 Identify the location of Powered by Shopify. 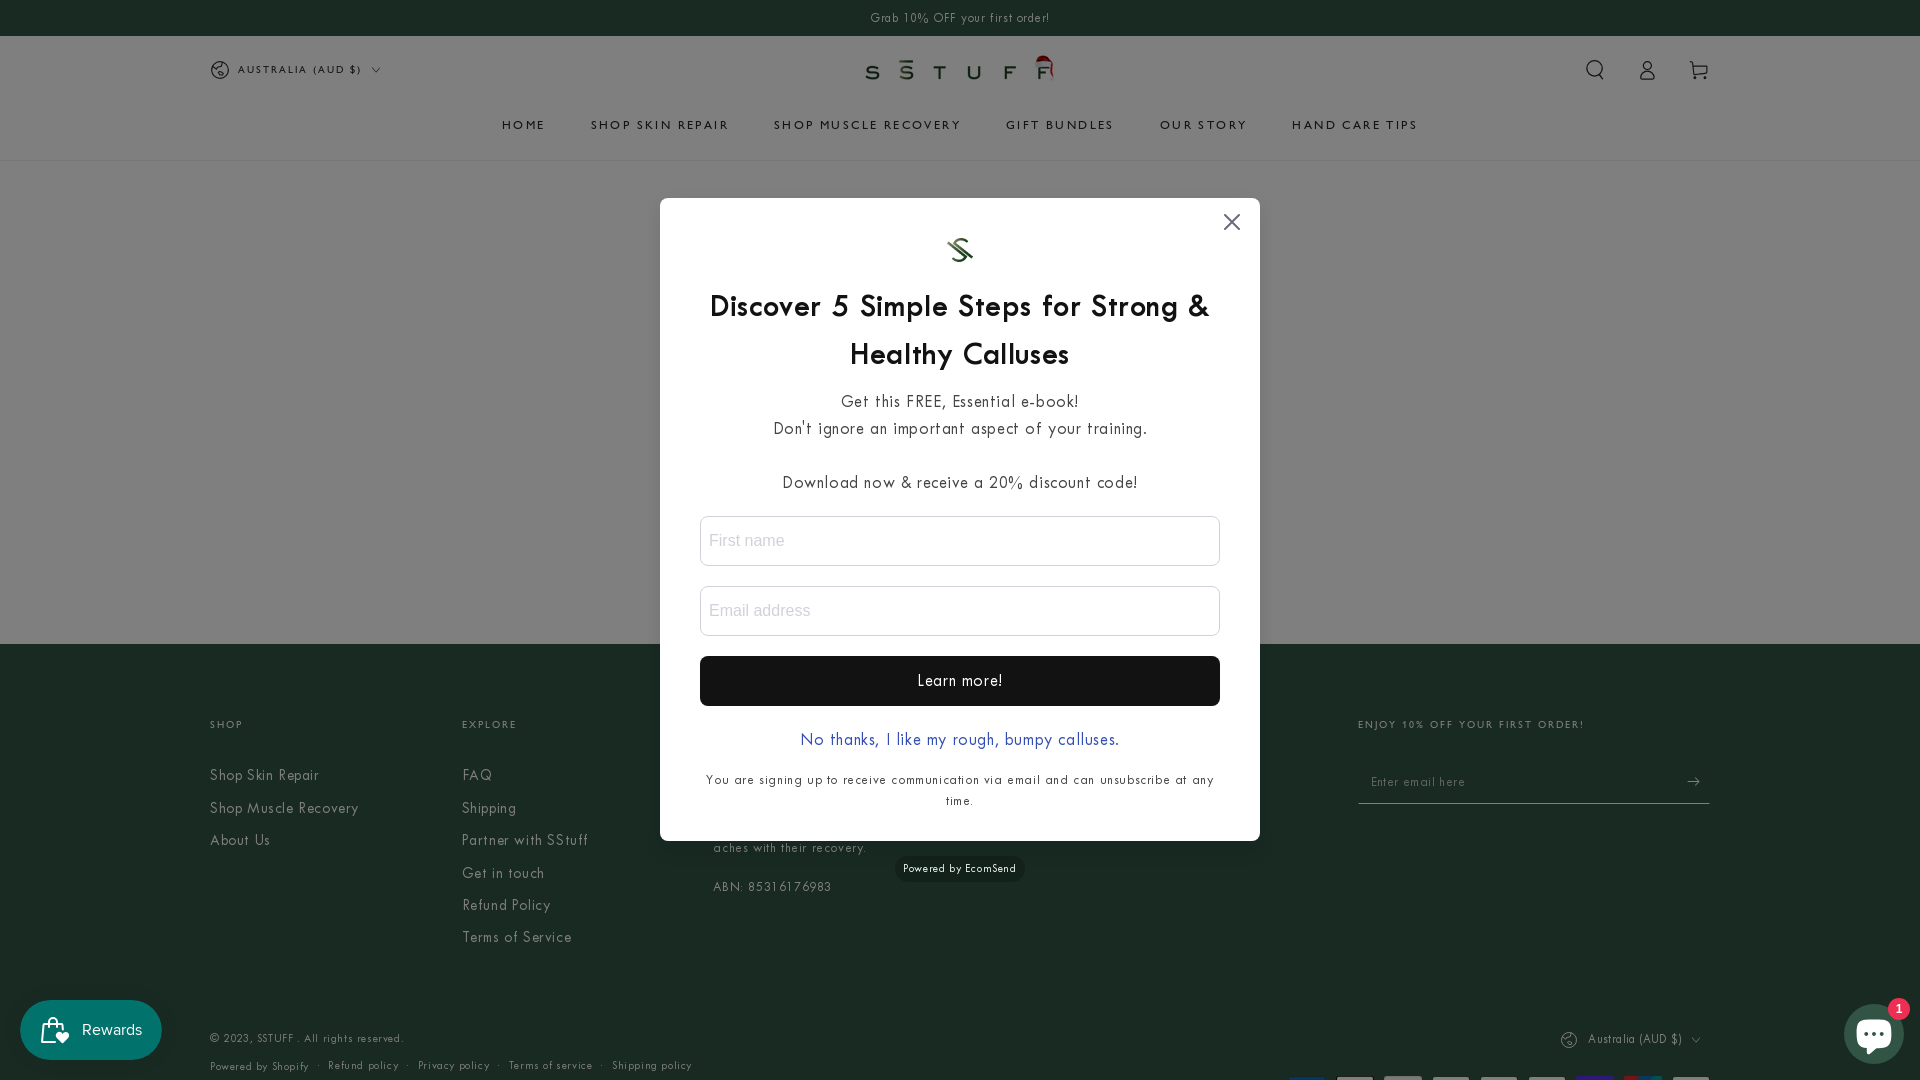
(260, 1068).